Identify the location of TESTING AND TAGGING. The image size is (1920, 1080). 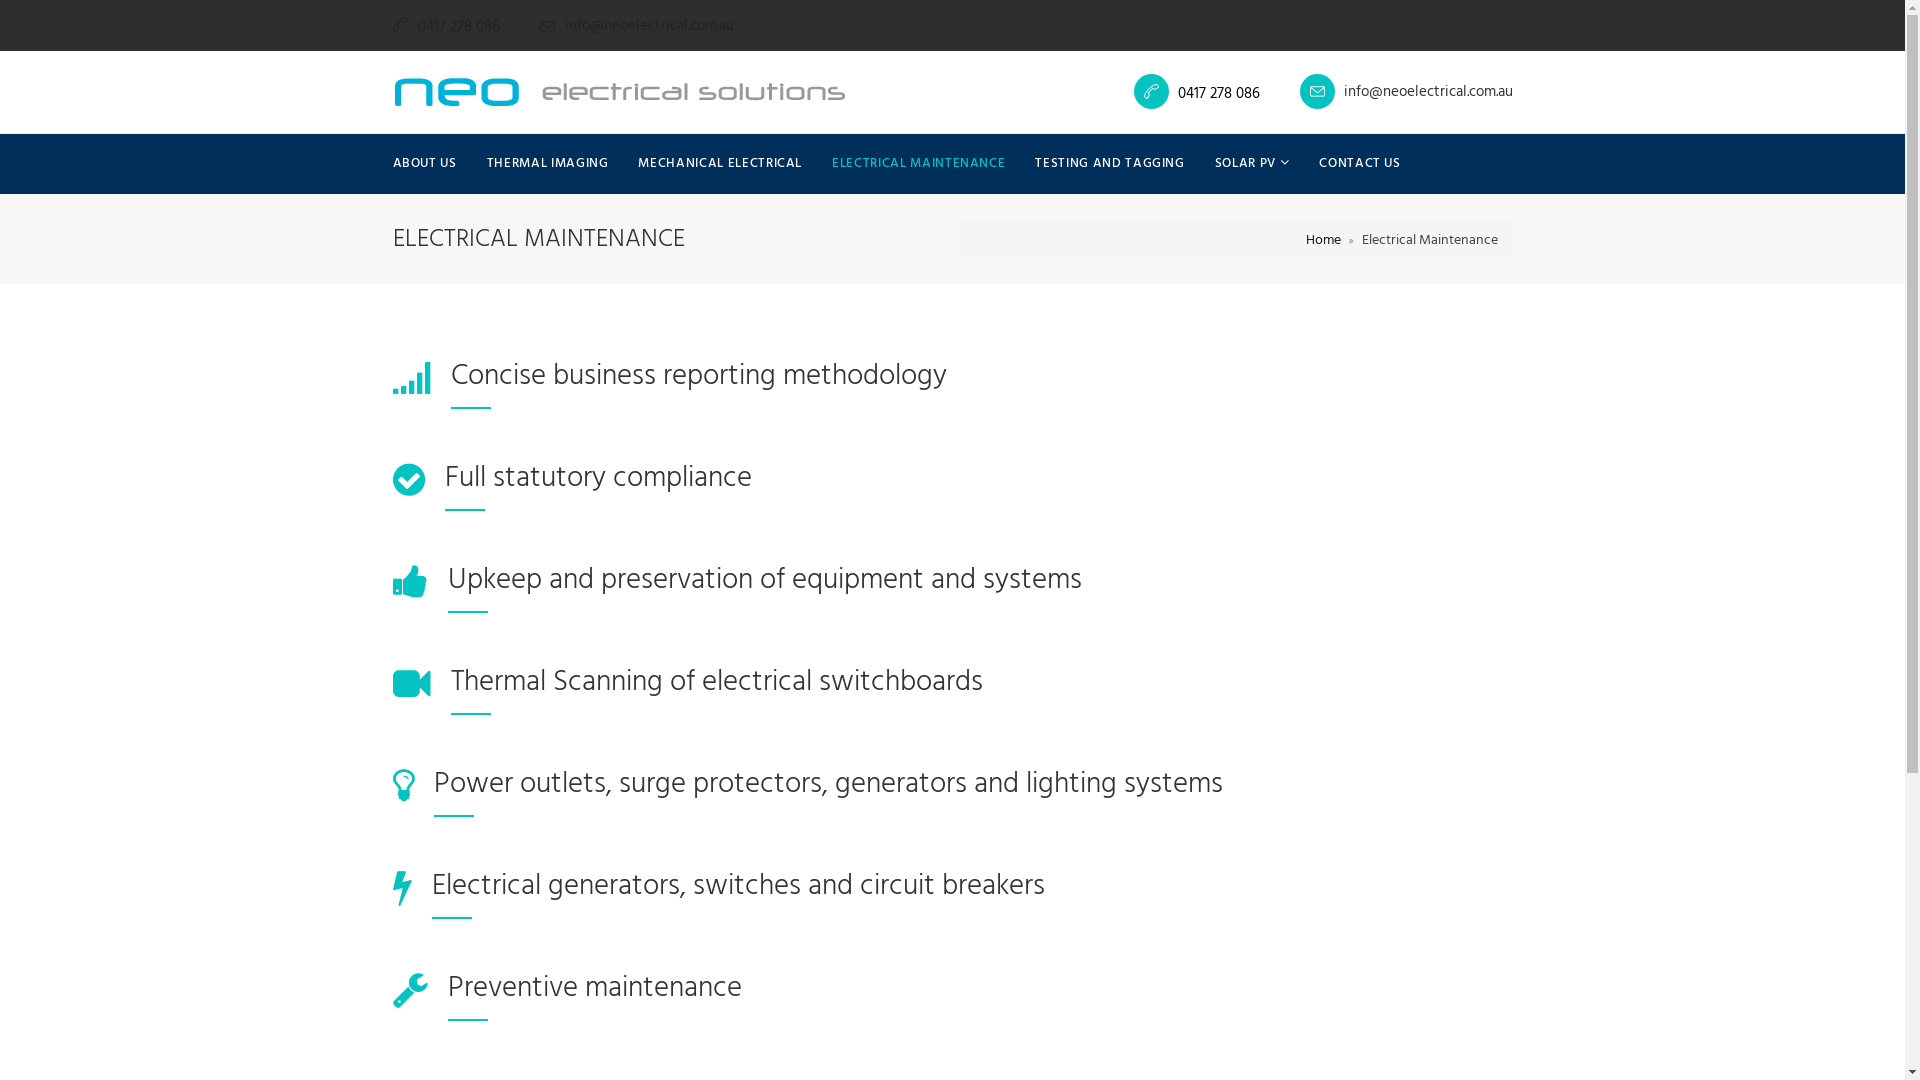
(1110, 164).